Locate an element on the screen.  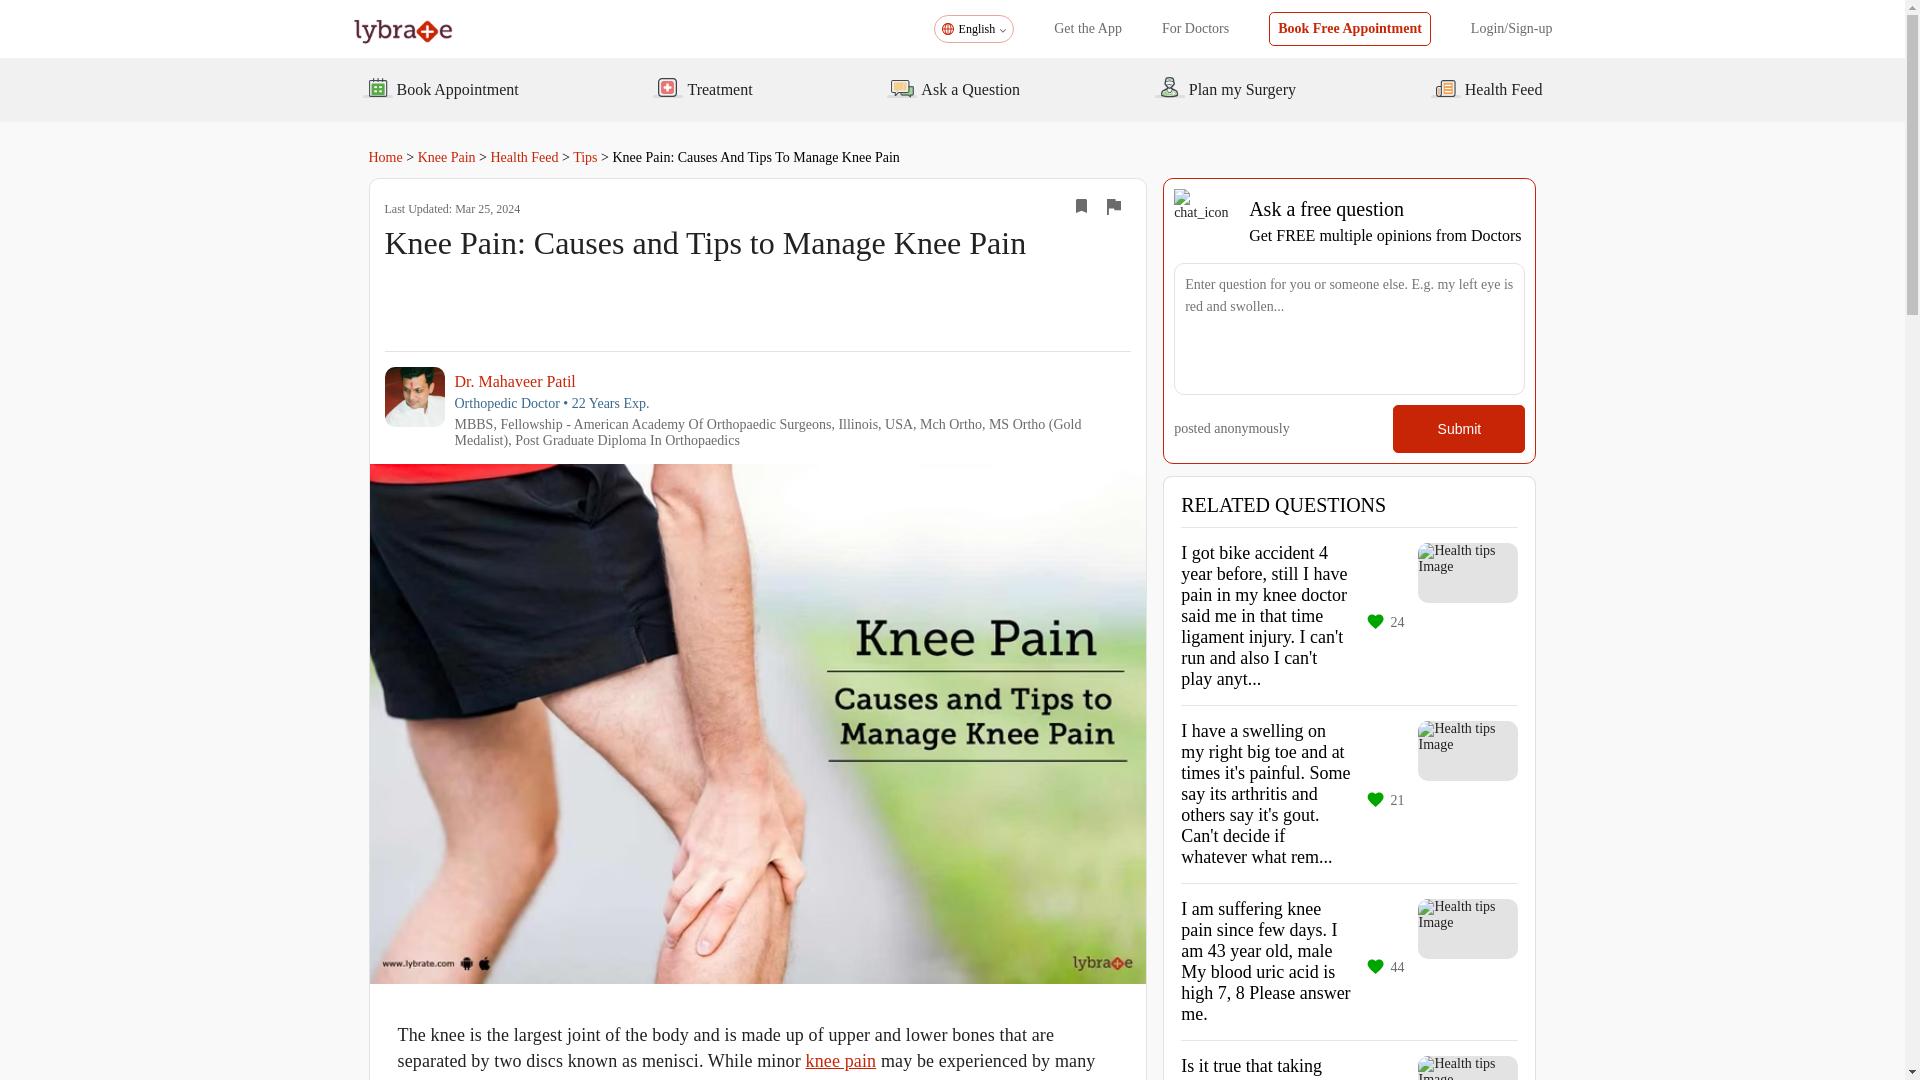
Submit is located at coordinates (1458, 428).